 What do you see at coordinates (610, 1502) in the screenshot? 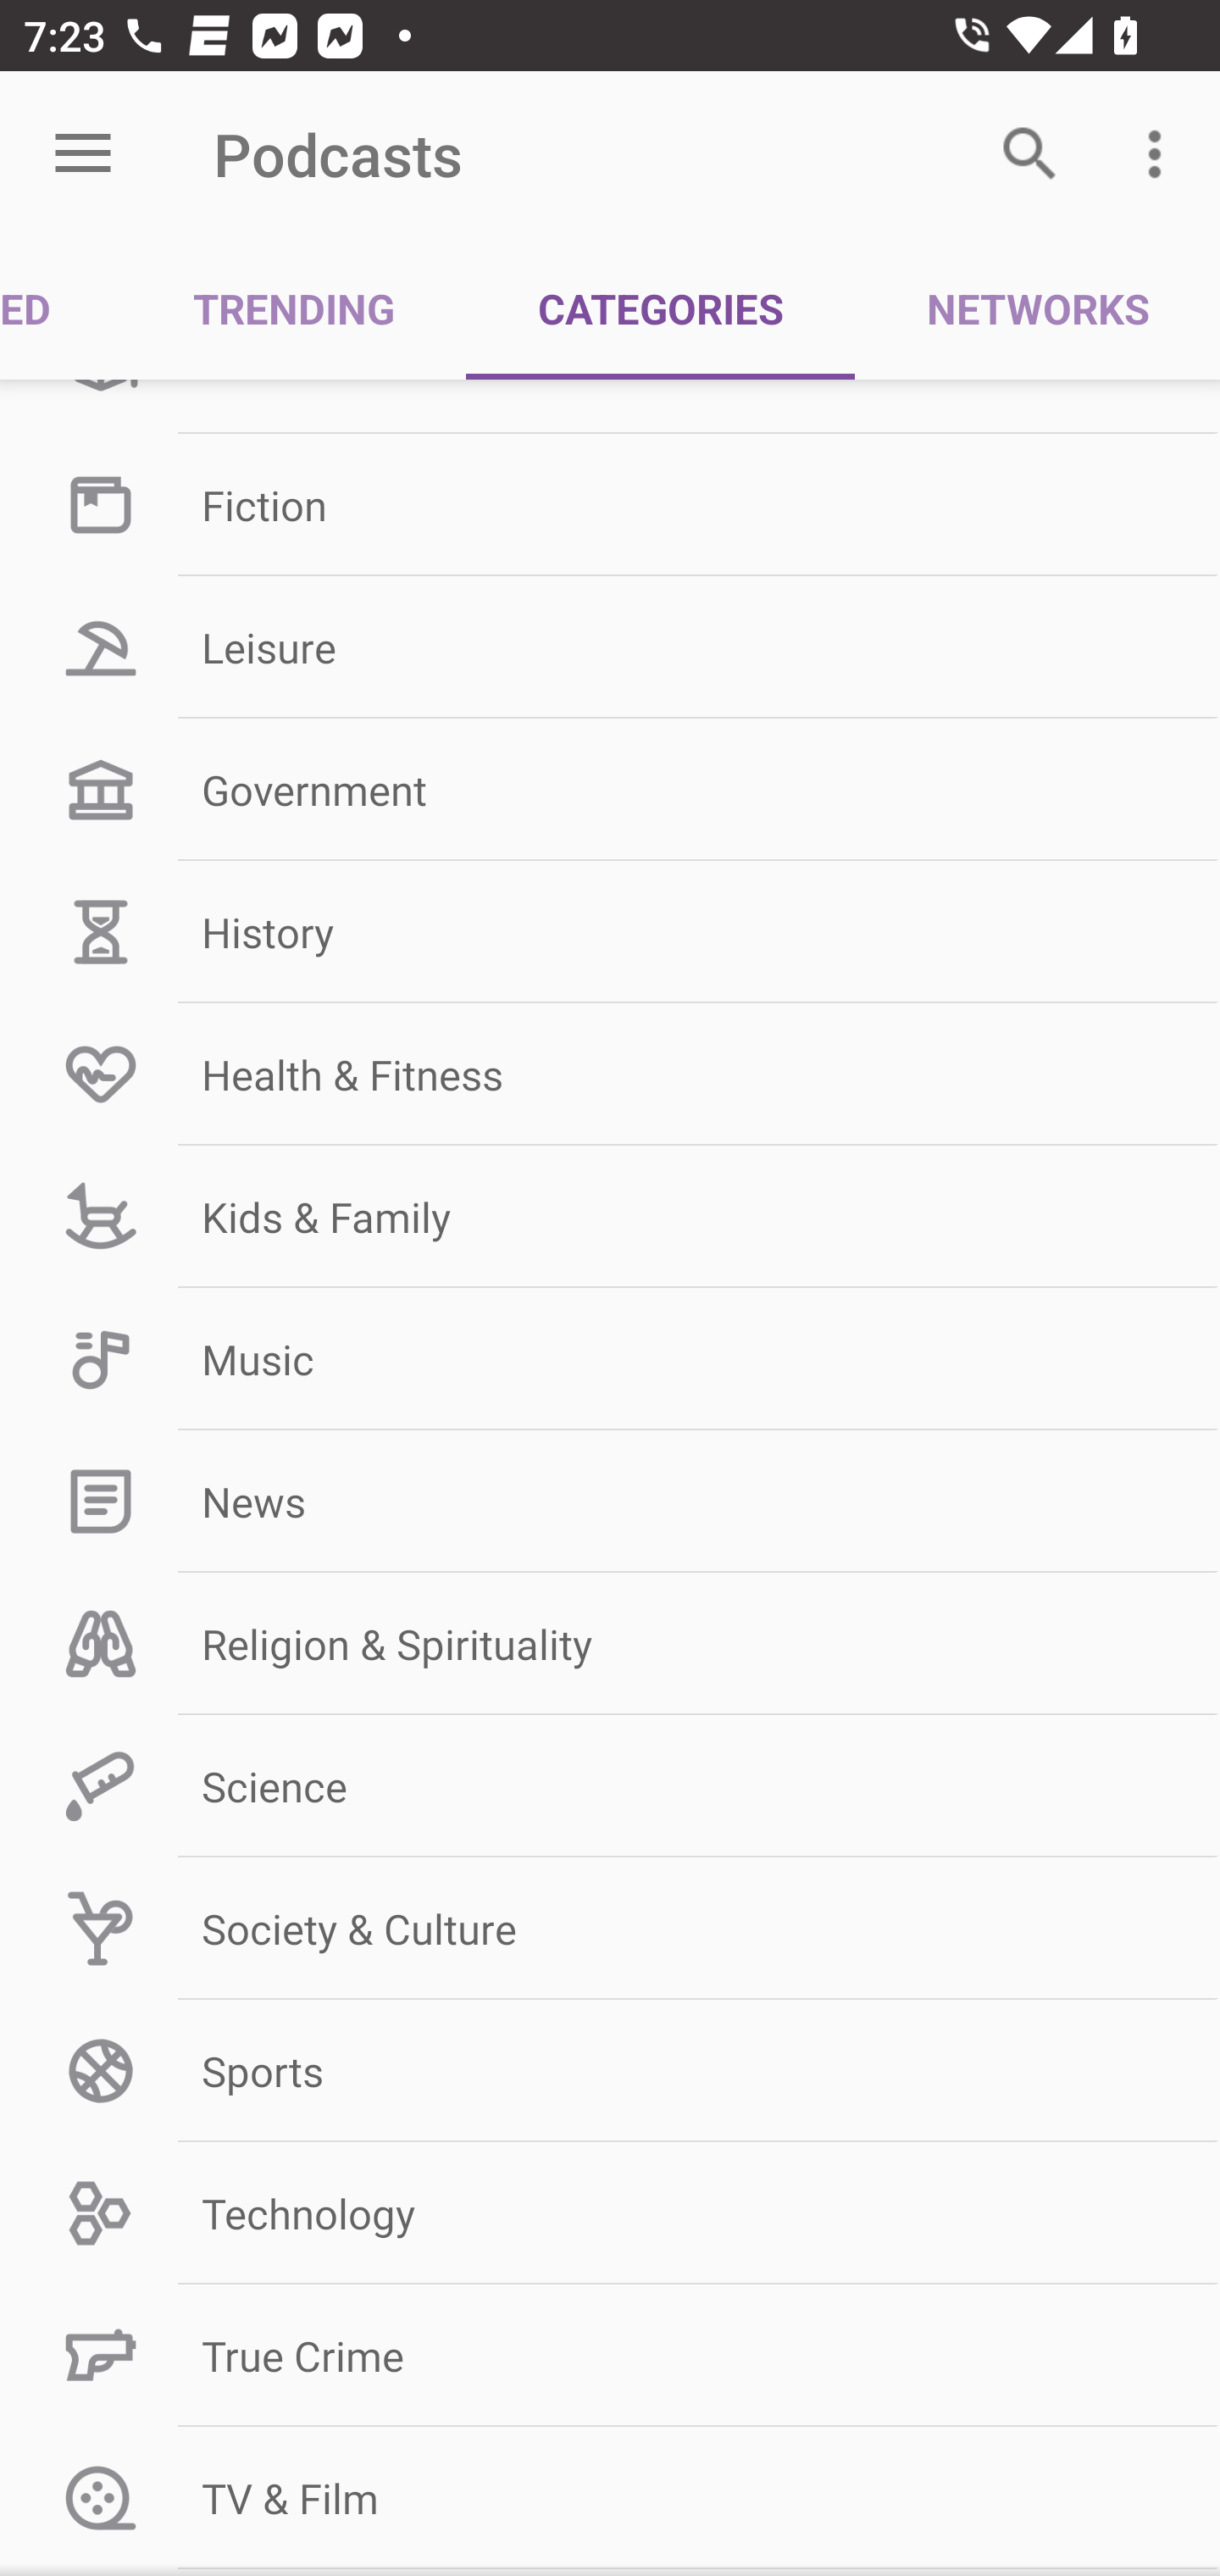
I see `News` at bounding box center [610, 1502].